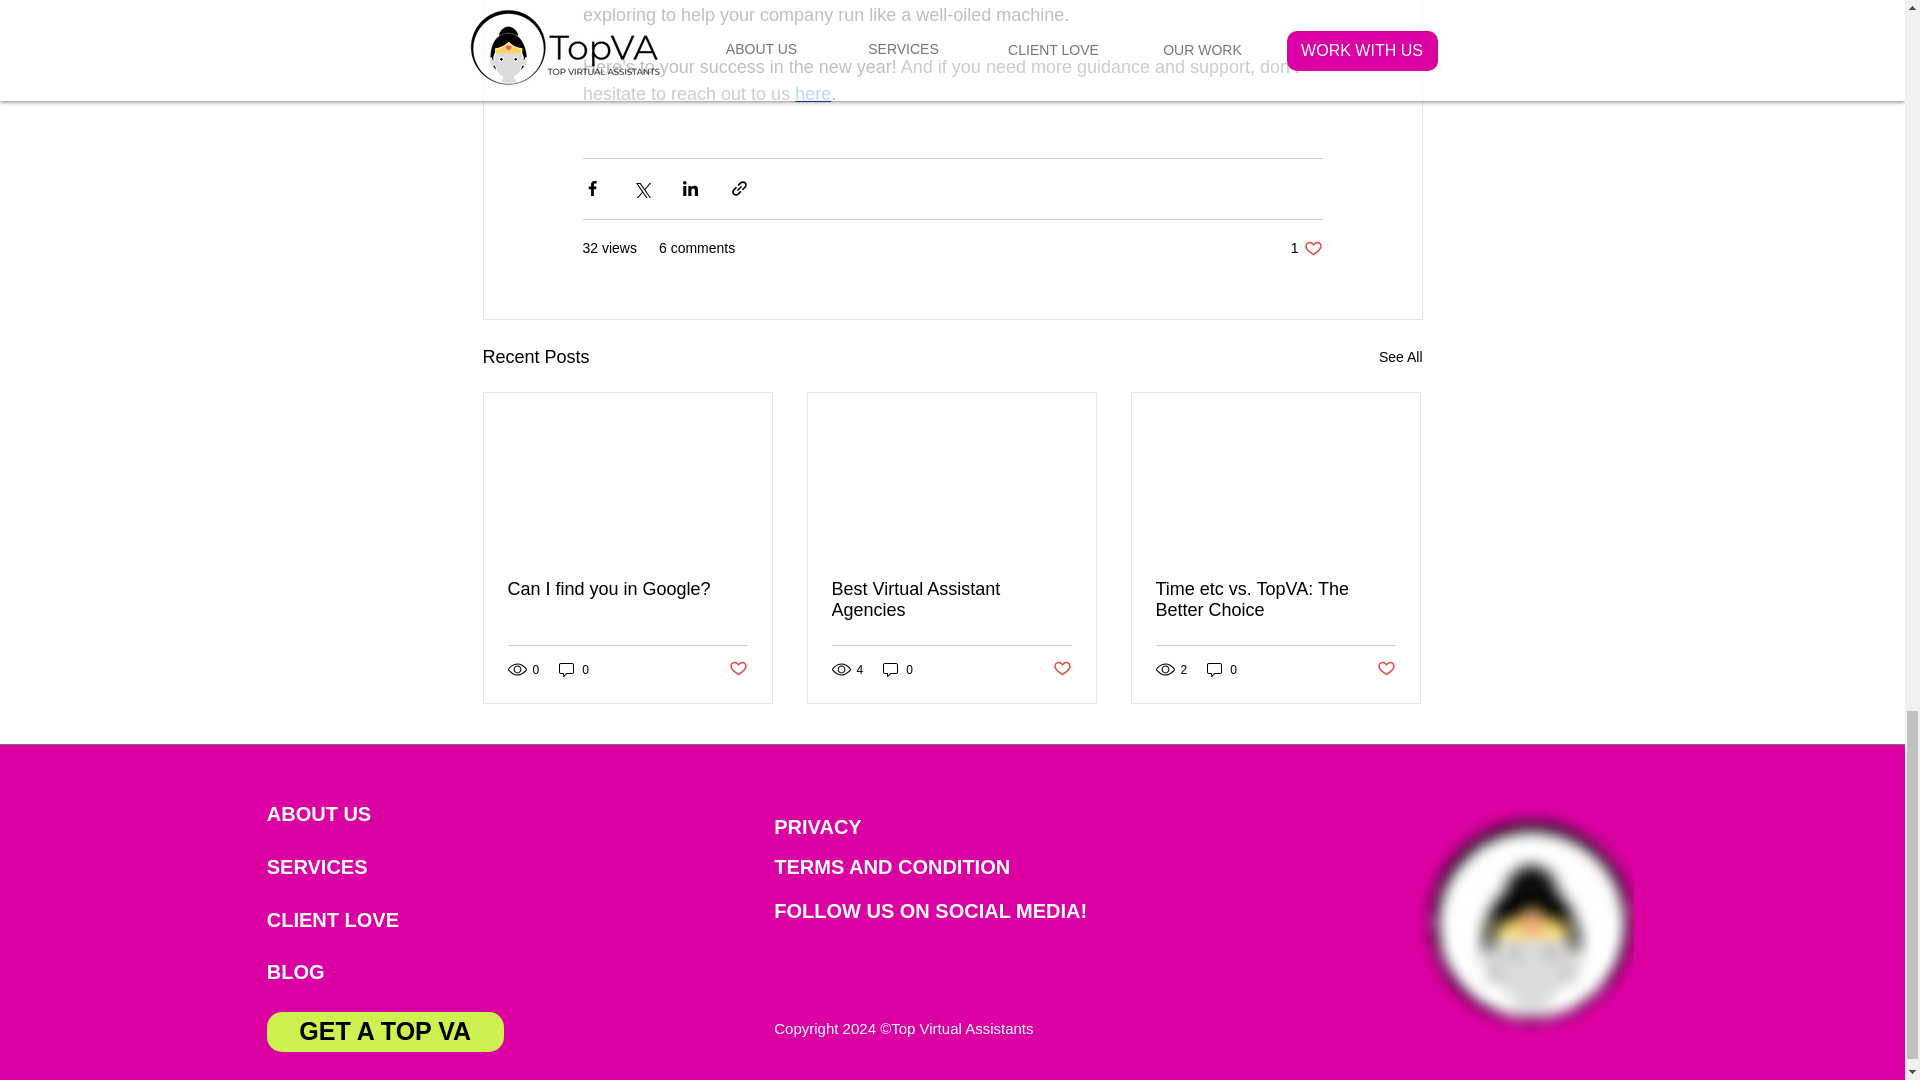 The width and height of the screenshot is (1920, 1080). I want to click on Post not marked as liked, so click(1306, 248).